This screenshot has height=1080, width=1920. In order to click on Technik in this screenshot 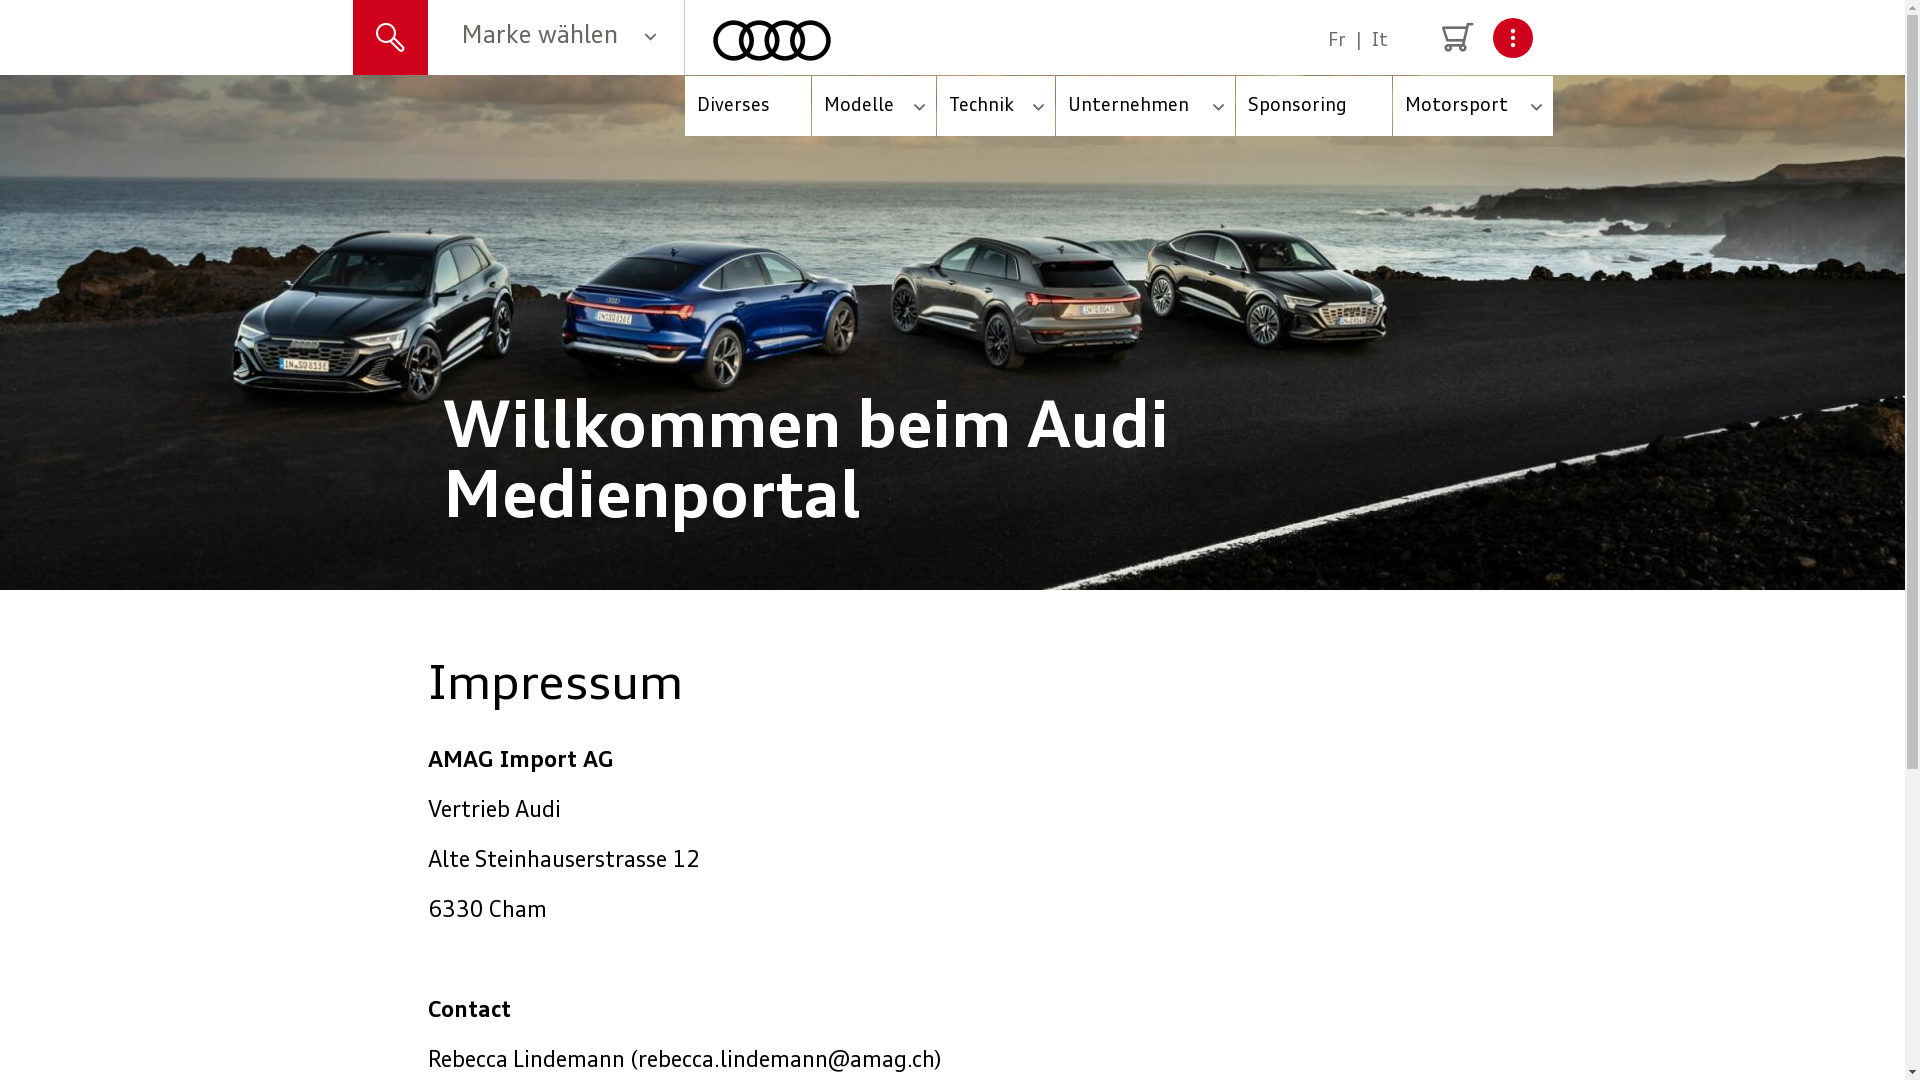, I will do `click(996, 106)`.